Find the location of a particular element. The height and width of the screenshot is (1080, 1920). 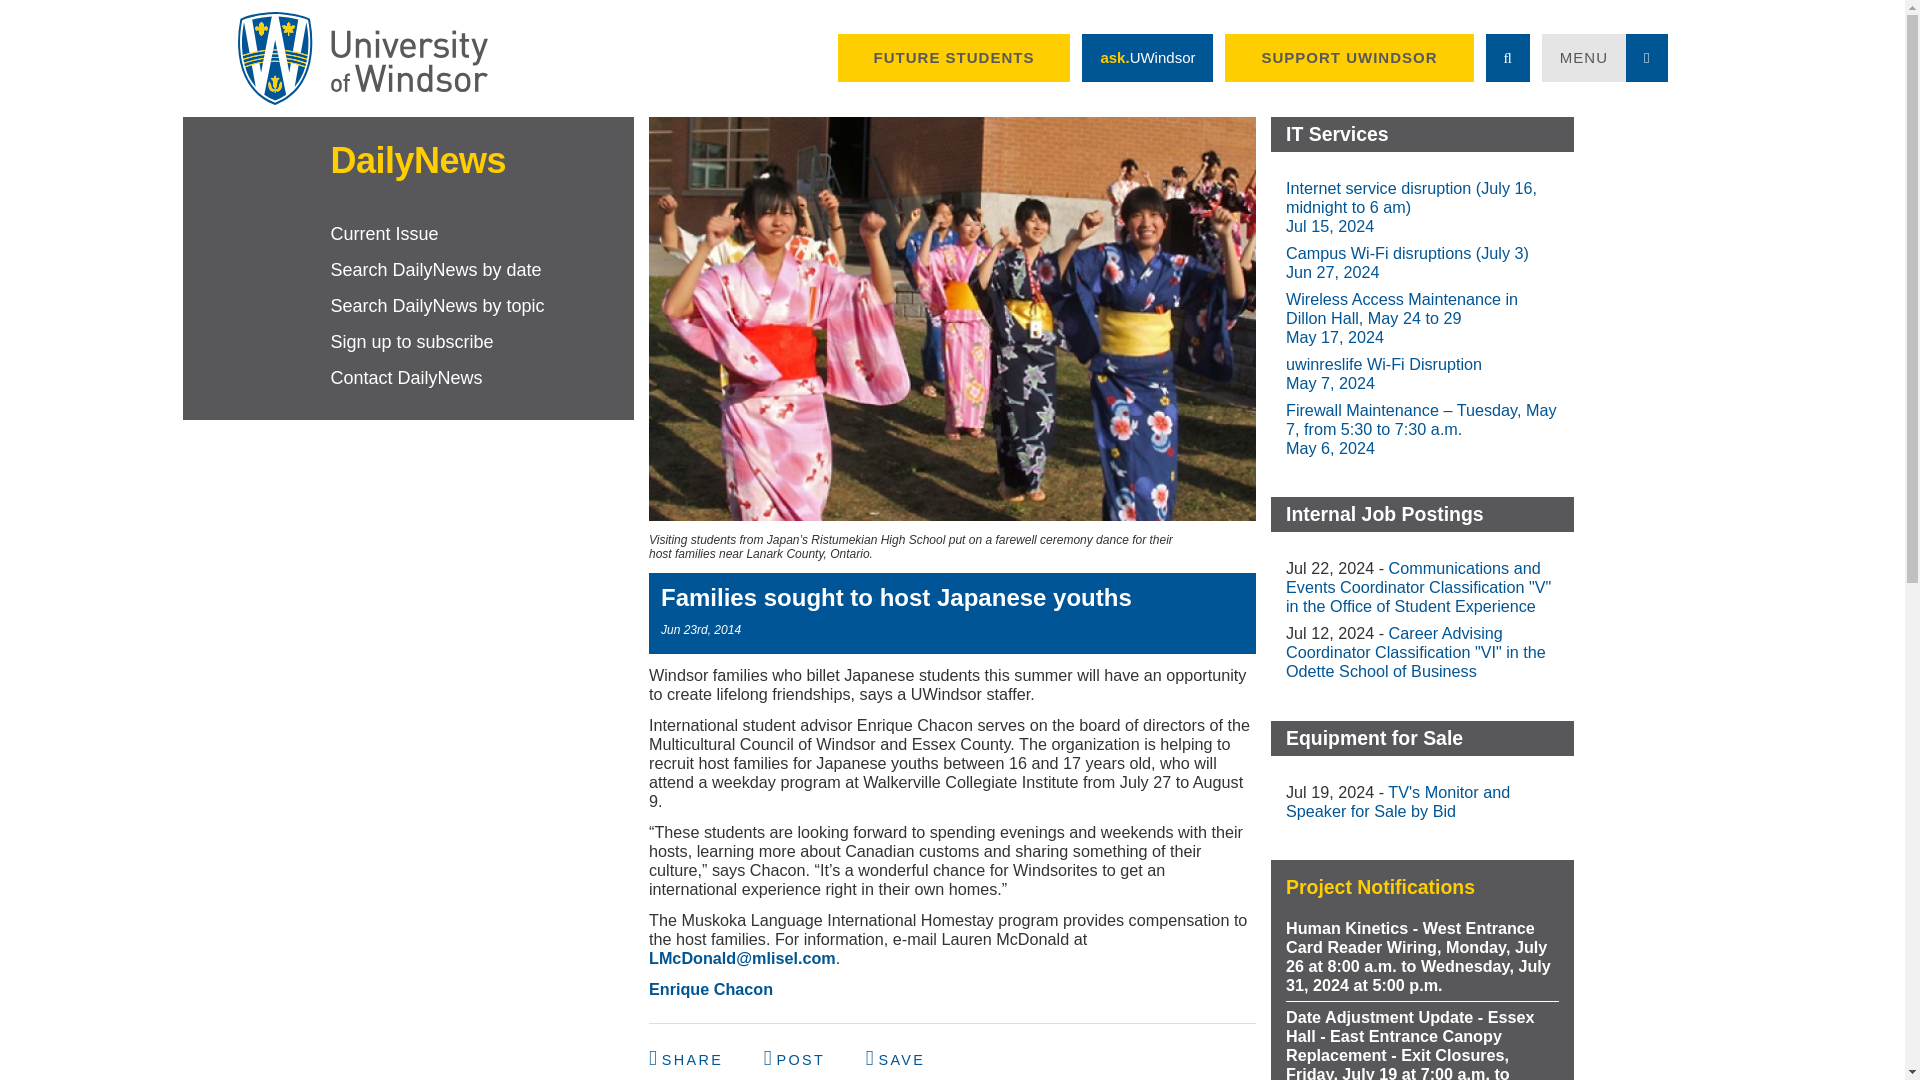

Subscribe to DailyNews is located at coordinates (482, 342).